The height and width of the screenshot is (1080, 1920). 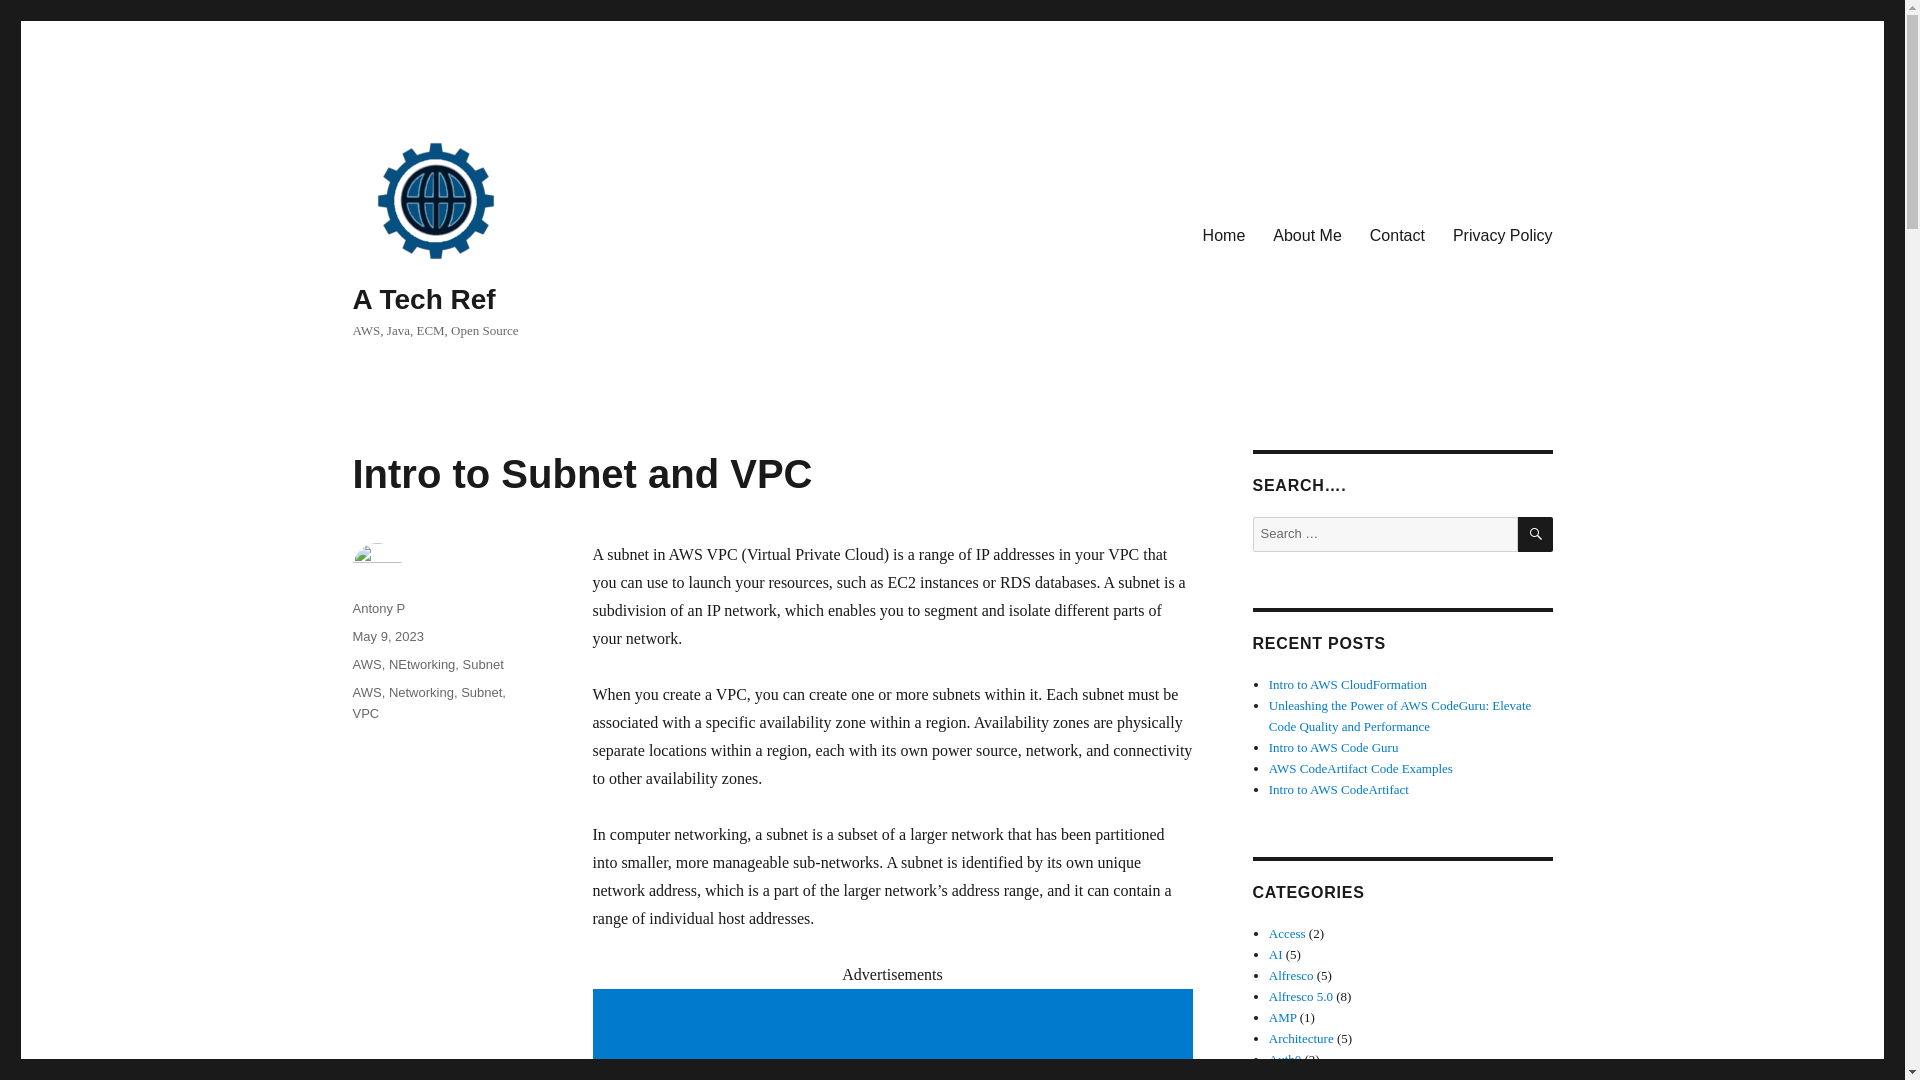 I want to click on Home, so click(x=1224, y=234).